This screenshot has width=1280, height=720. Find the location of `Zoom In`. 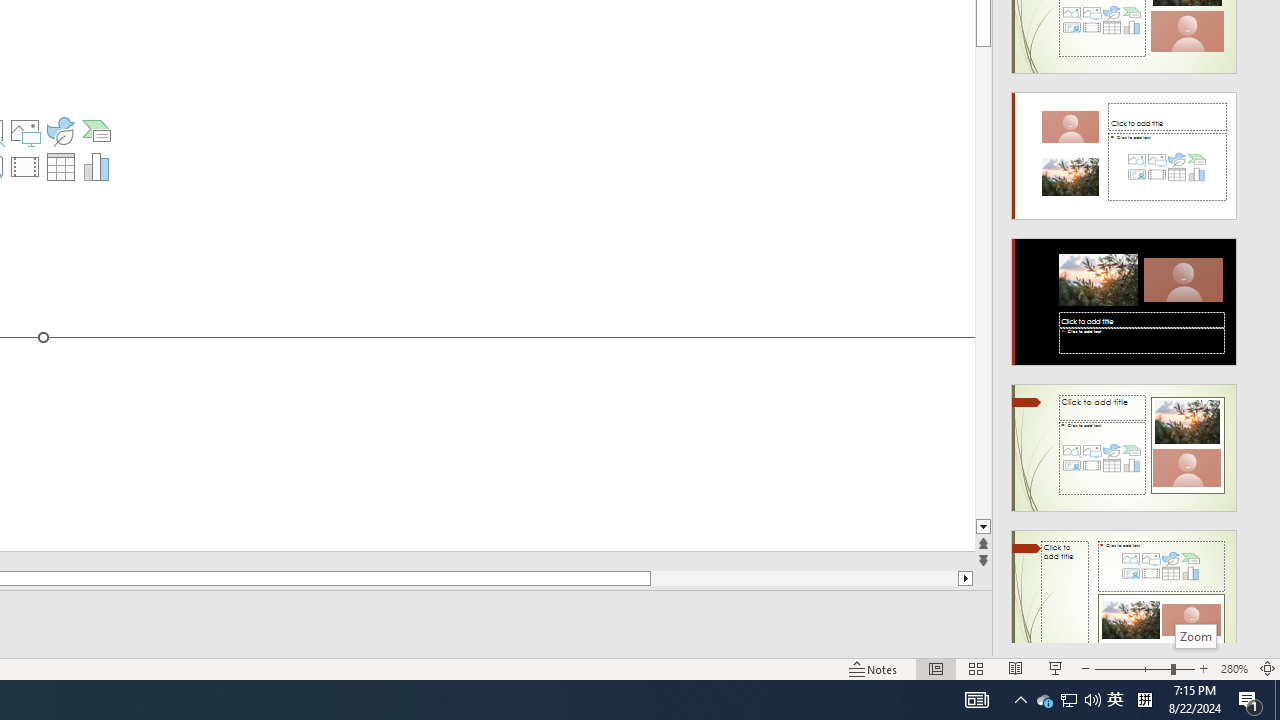

Zoom In is located at coordinates (1204, 668).